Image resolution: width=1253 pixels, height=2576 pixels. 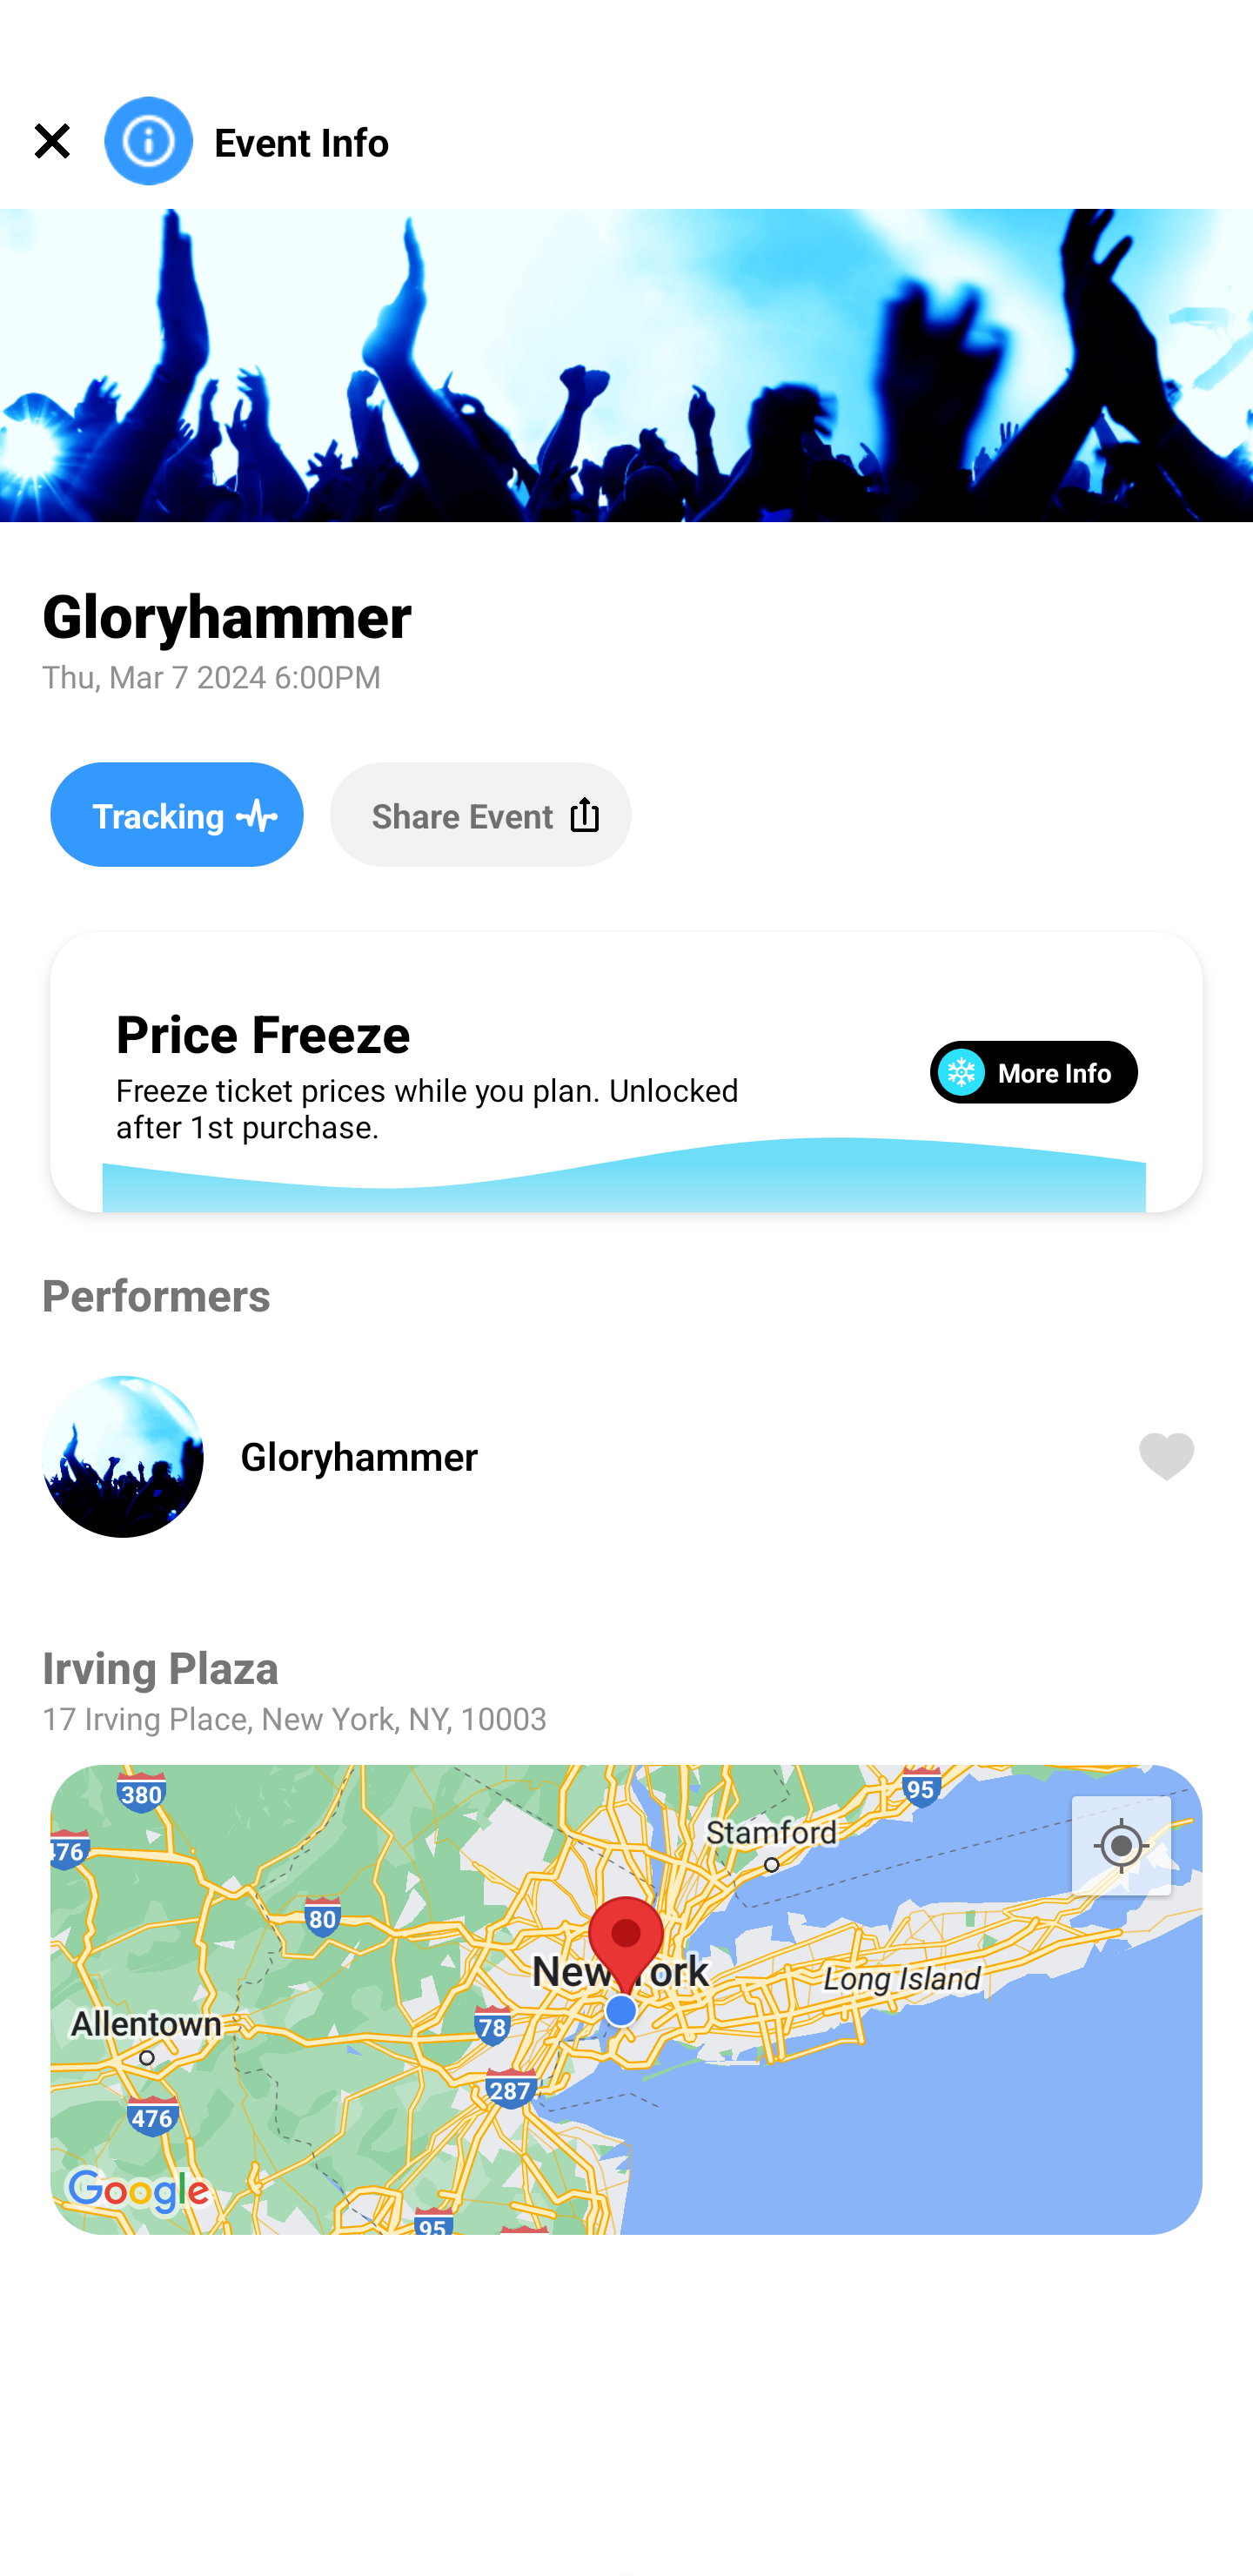 What do you see at coordinates (626, 2000) in the screenshot?
I see `Google Map Irving Plaza My Location` at bounding box center [626, 2000].